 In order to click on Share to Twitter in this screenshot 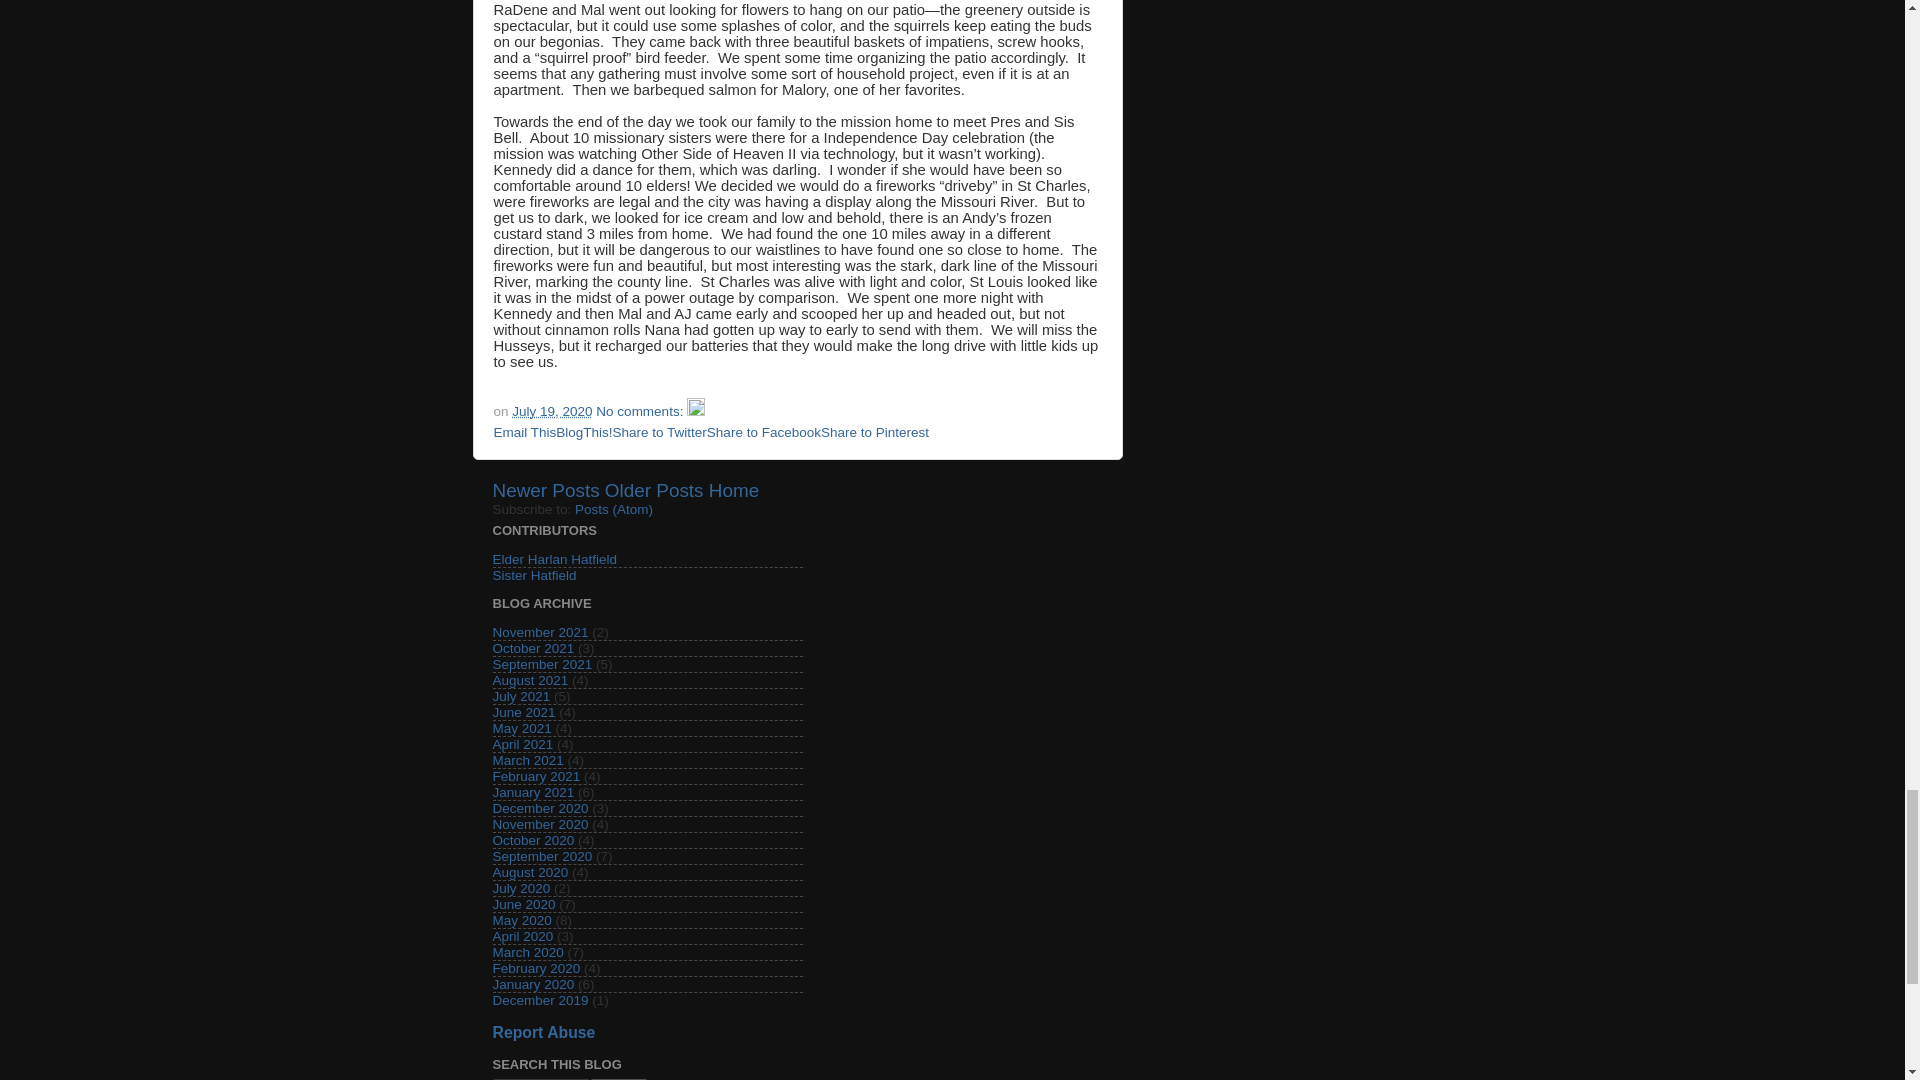, I will do `click(659, 432)`.